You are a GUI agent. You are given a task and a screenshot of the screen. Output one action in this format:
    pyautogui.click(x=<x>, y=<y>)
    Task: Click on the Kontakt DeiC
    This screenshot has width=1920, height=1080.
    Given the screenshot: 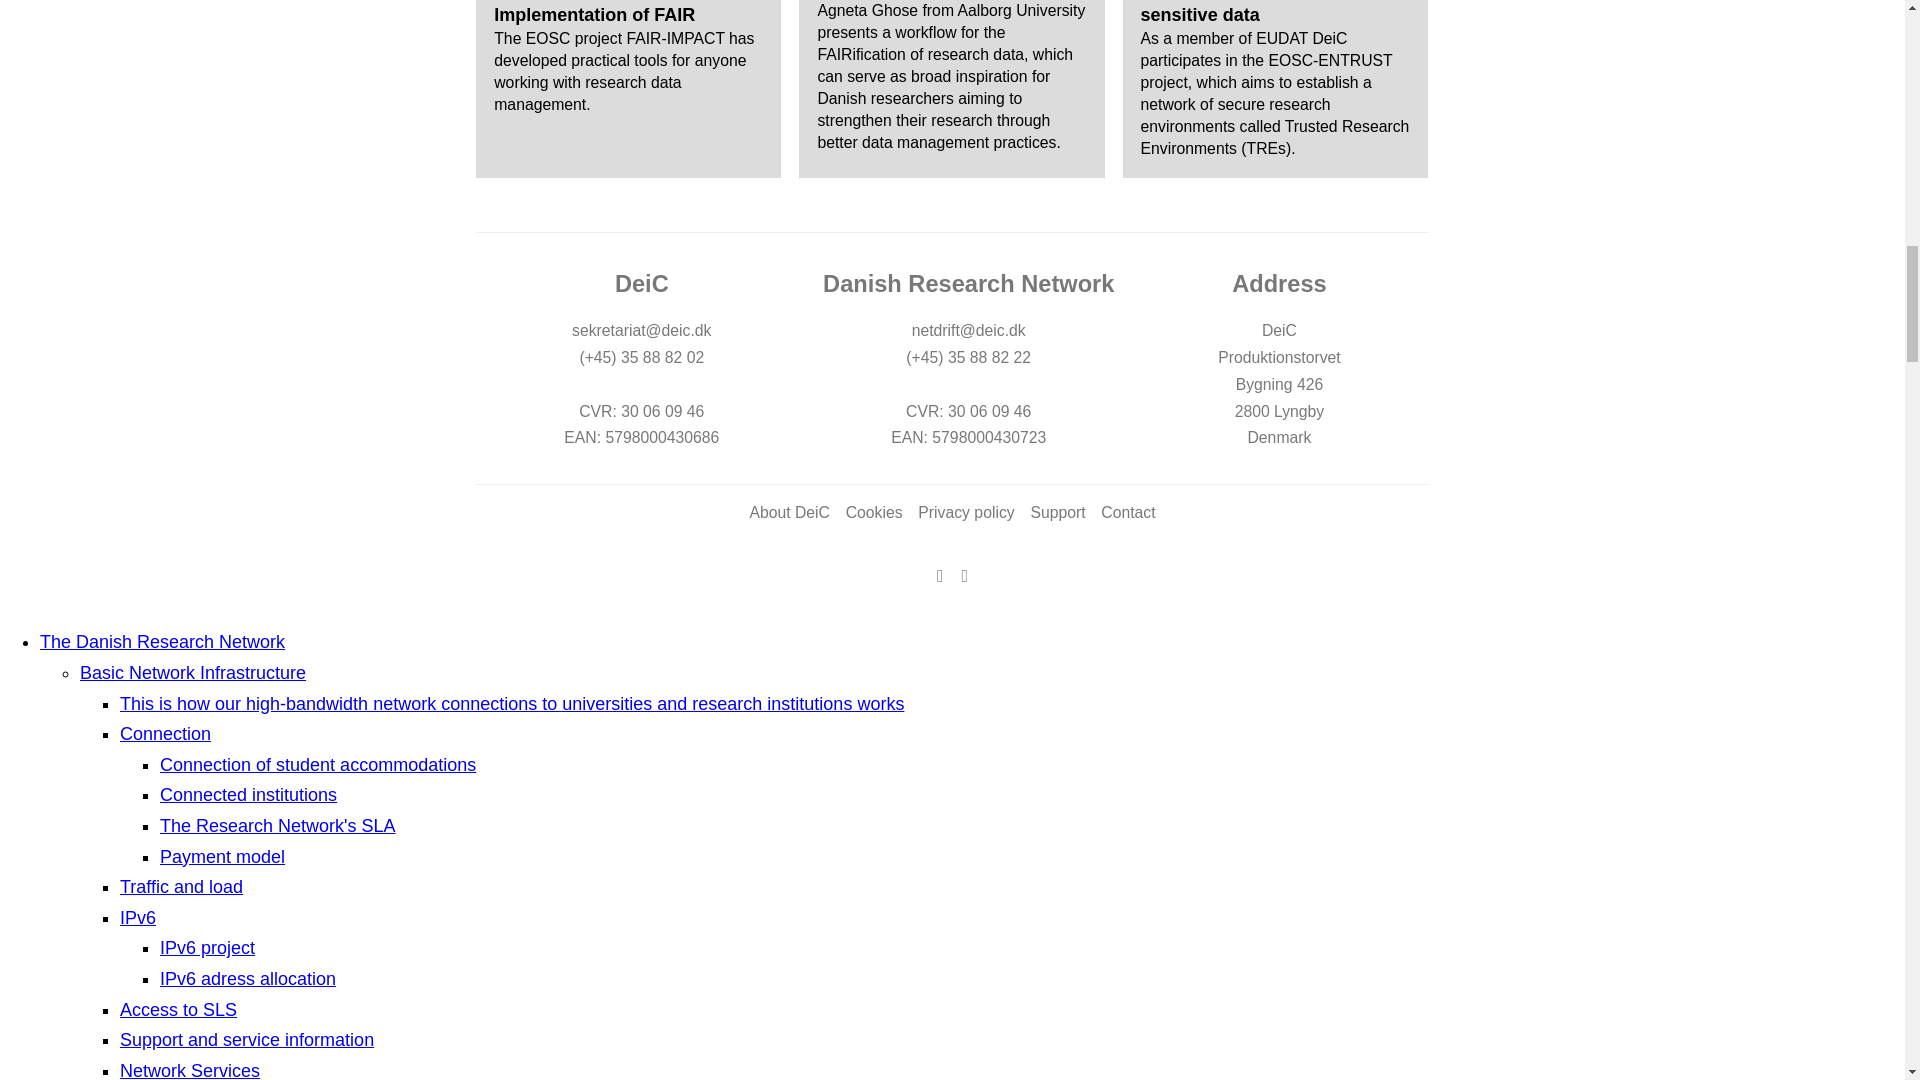 What is the action you would take?
    pyautogui.click(x=1128, y=512)
    